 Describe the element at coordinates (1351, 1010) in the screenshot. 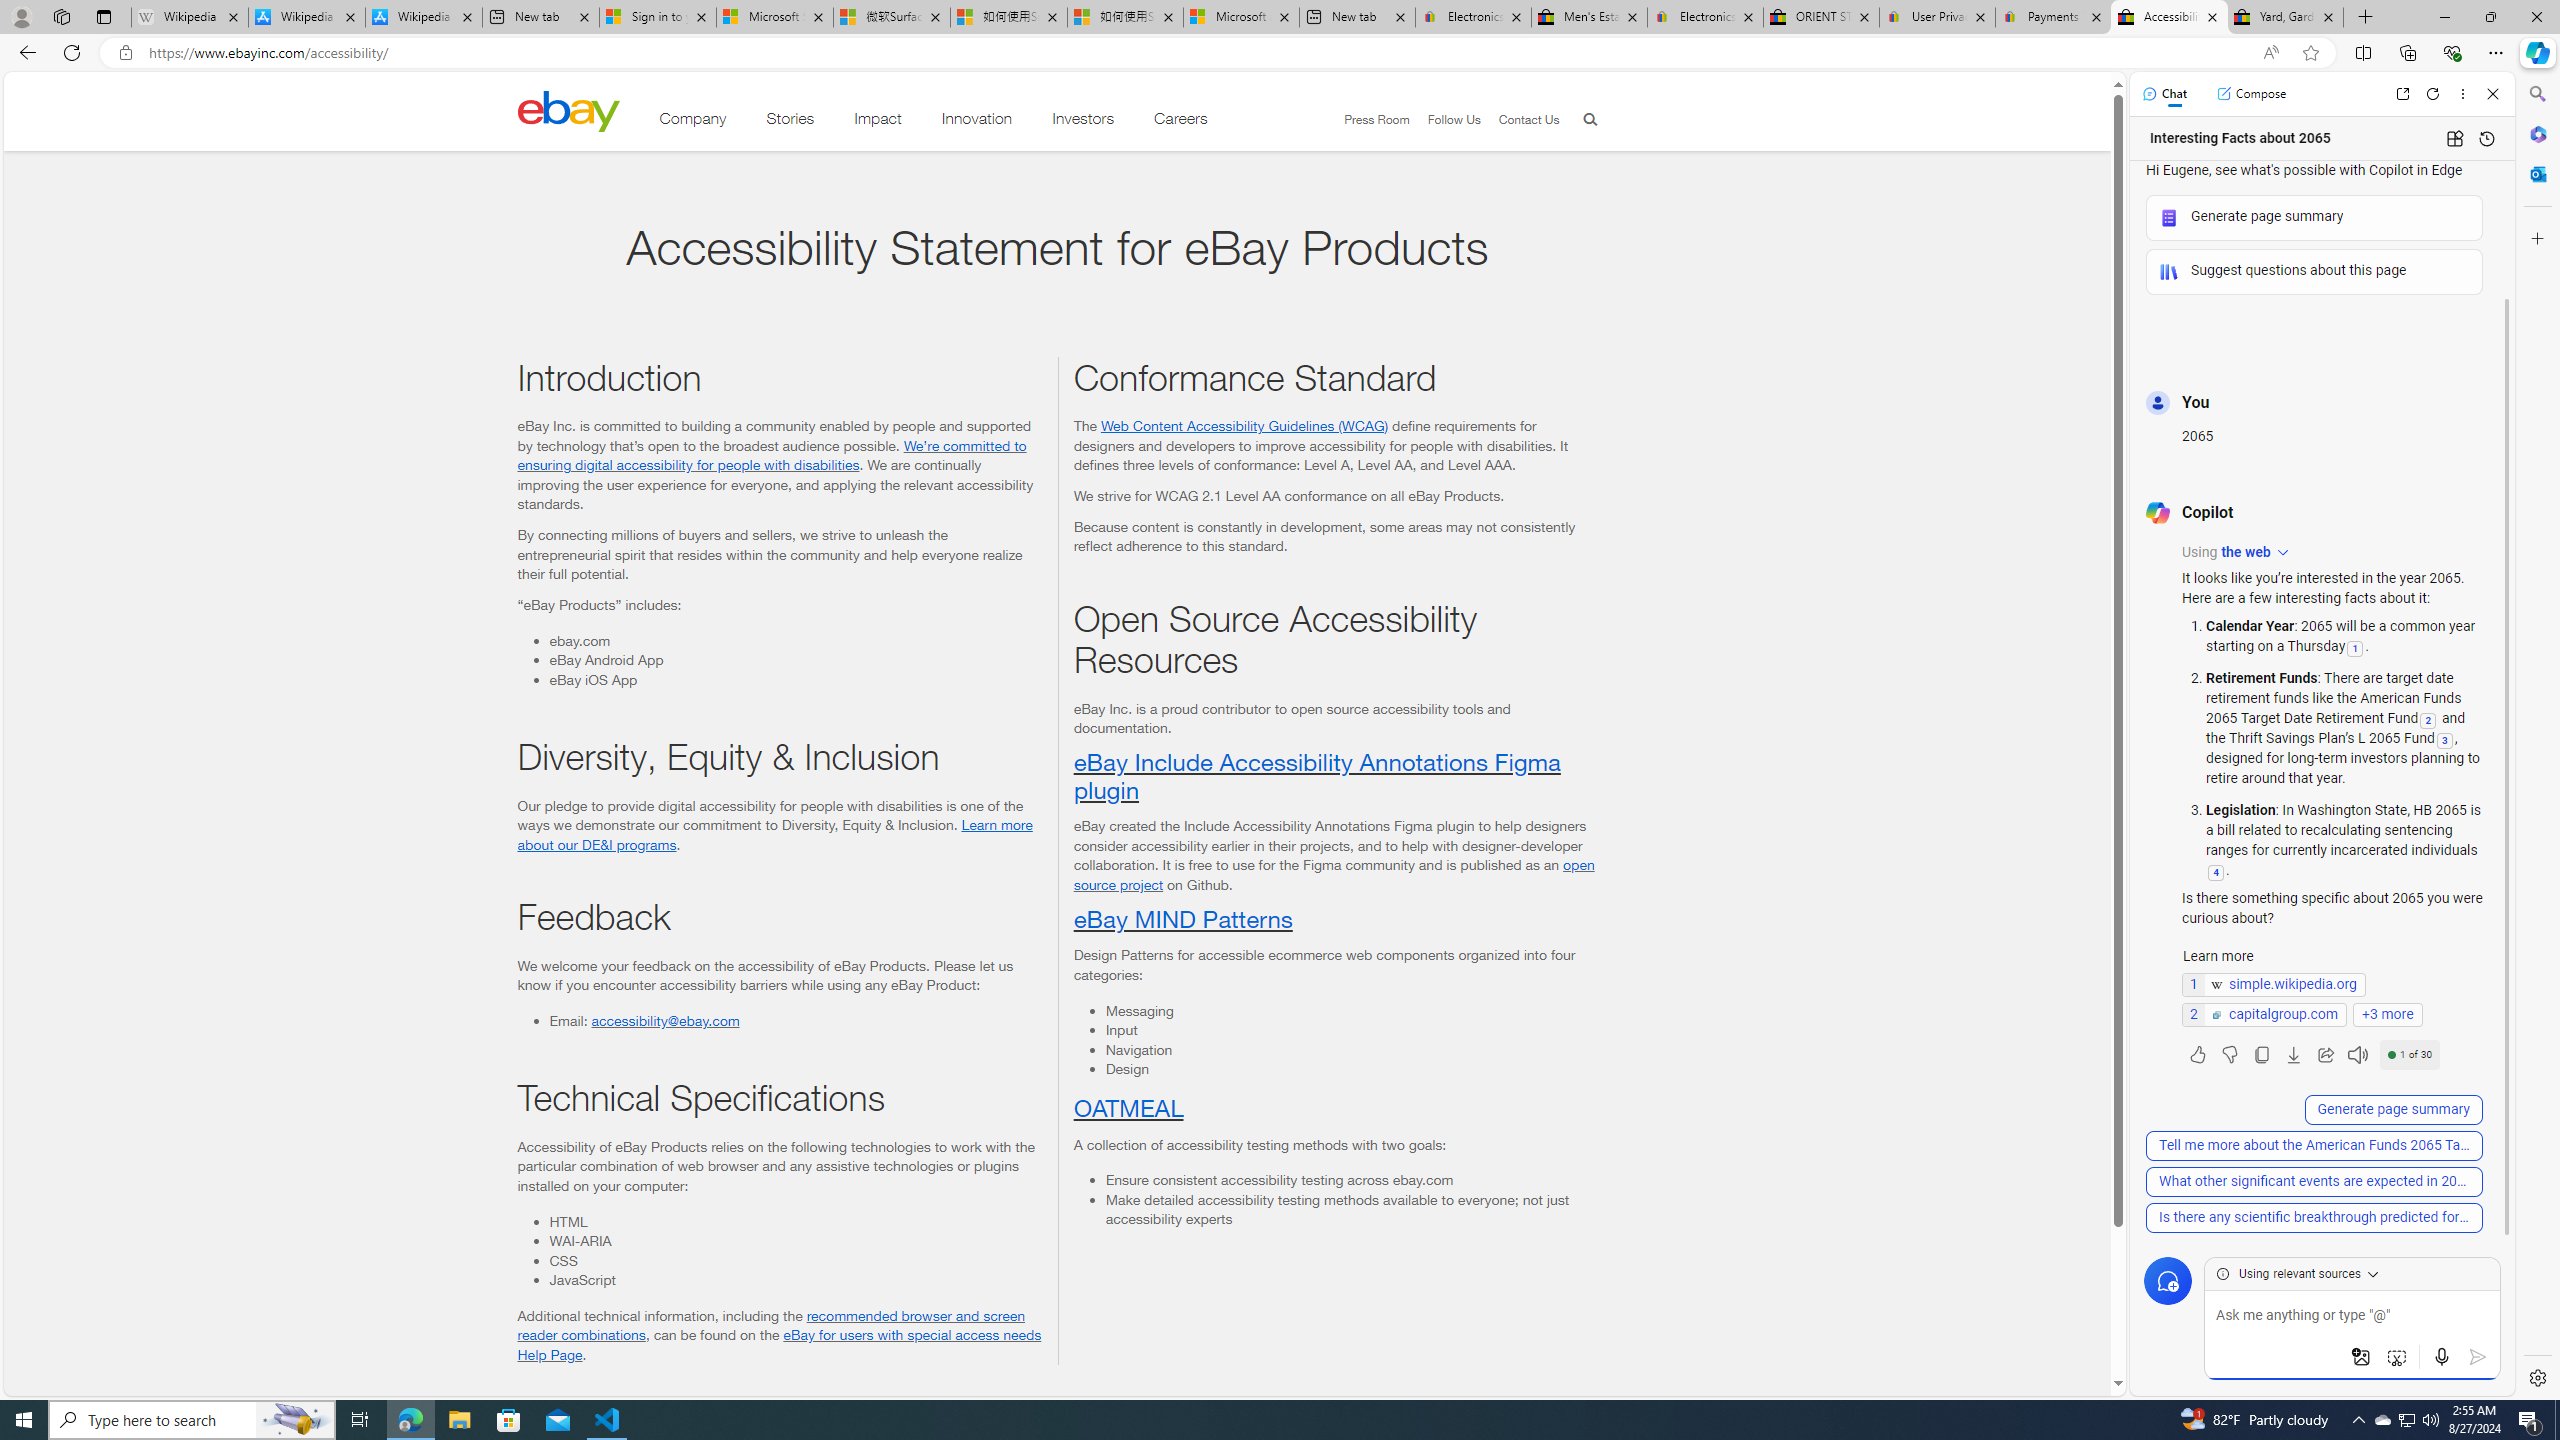

I see `Messaging` at that location.